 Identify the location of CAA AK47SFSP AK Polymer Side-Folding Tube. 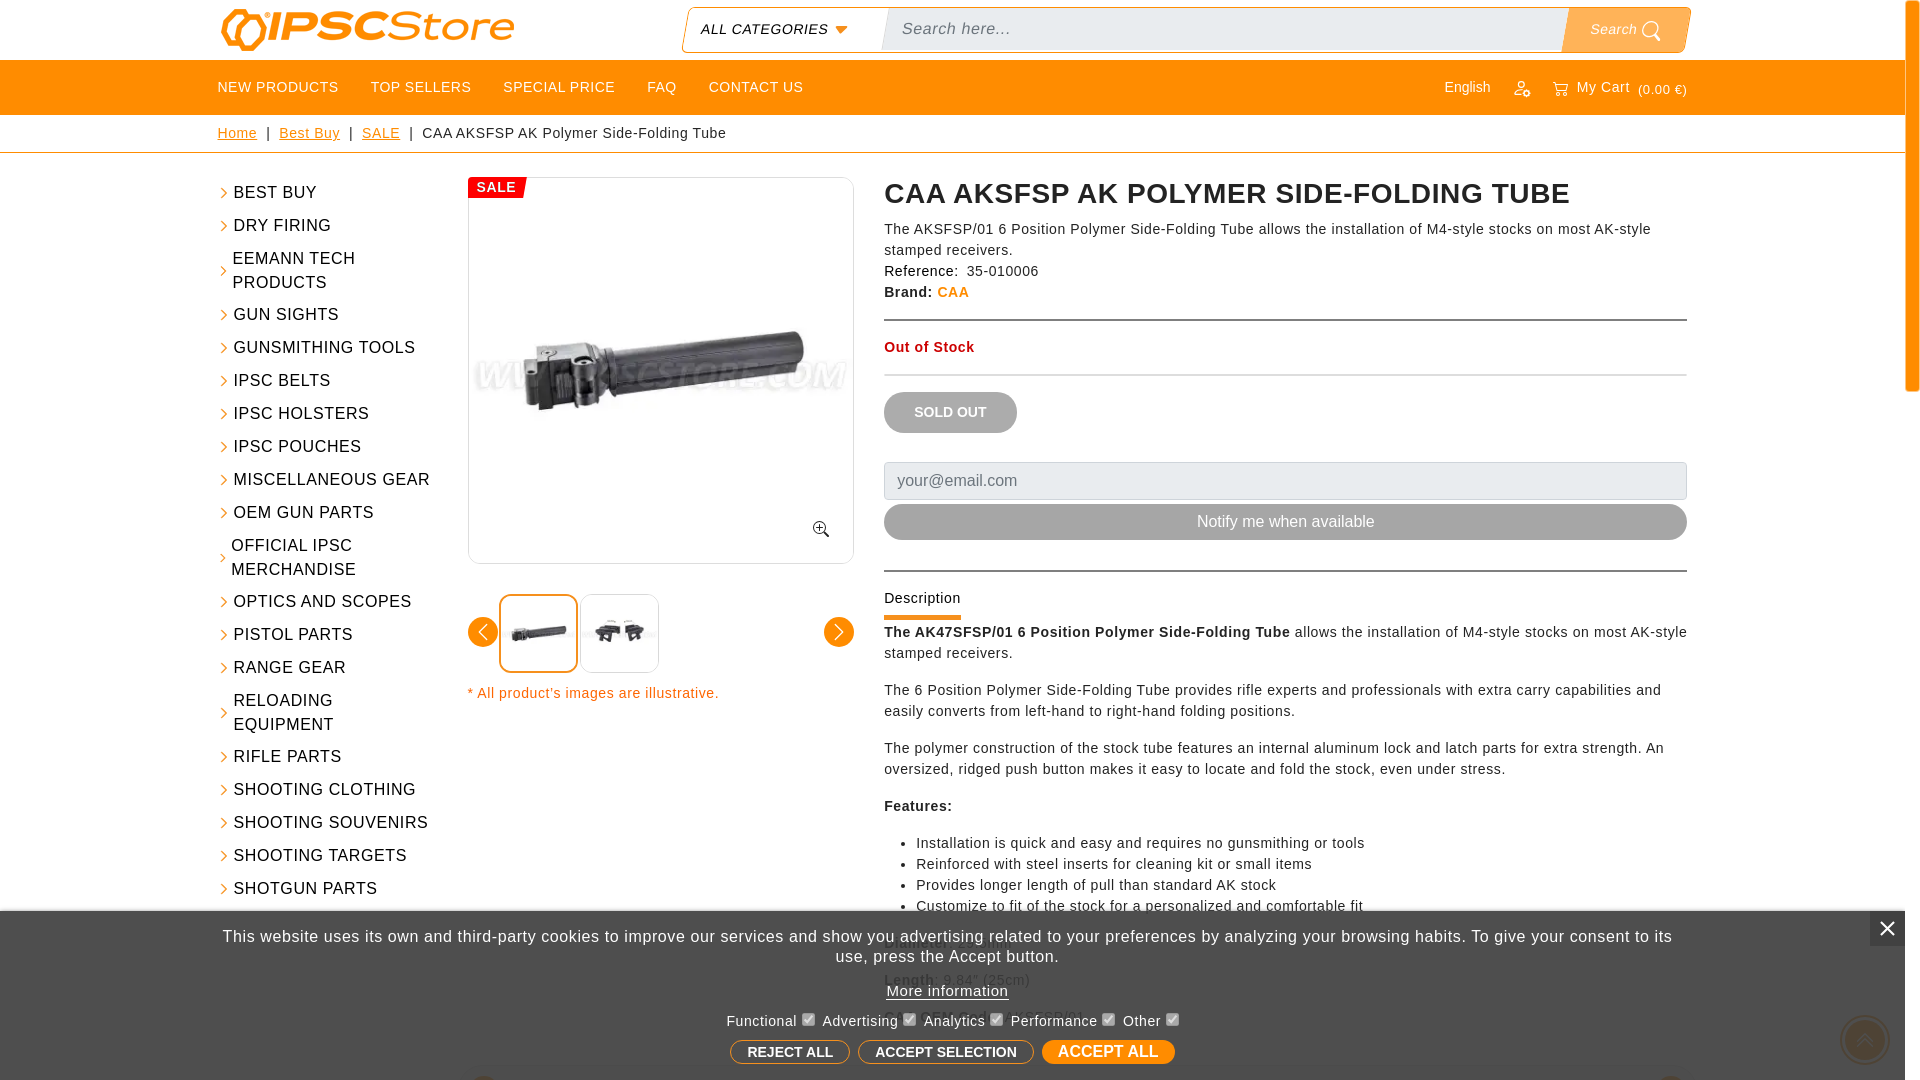
(537, 633).